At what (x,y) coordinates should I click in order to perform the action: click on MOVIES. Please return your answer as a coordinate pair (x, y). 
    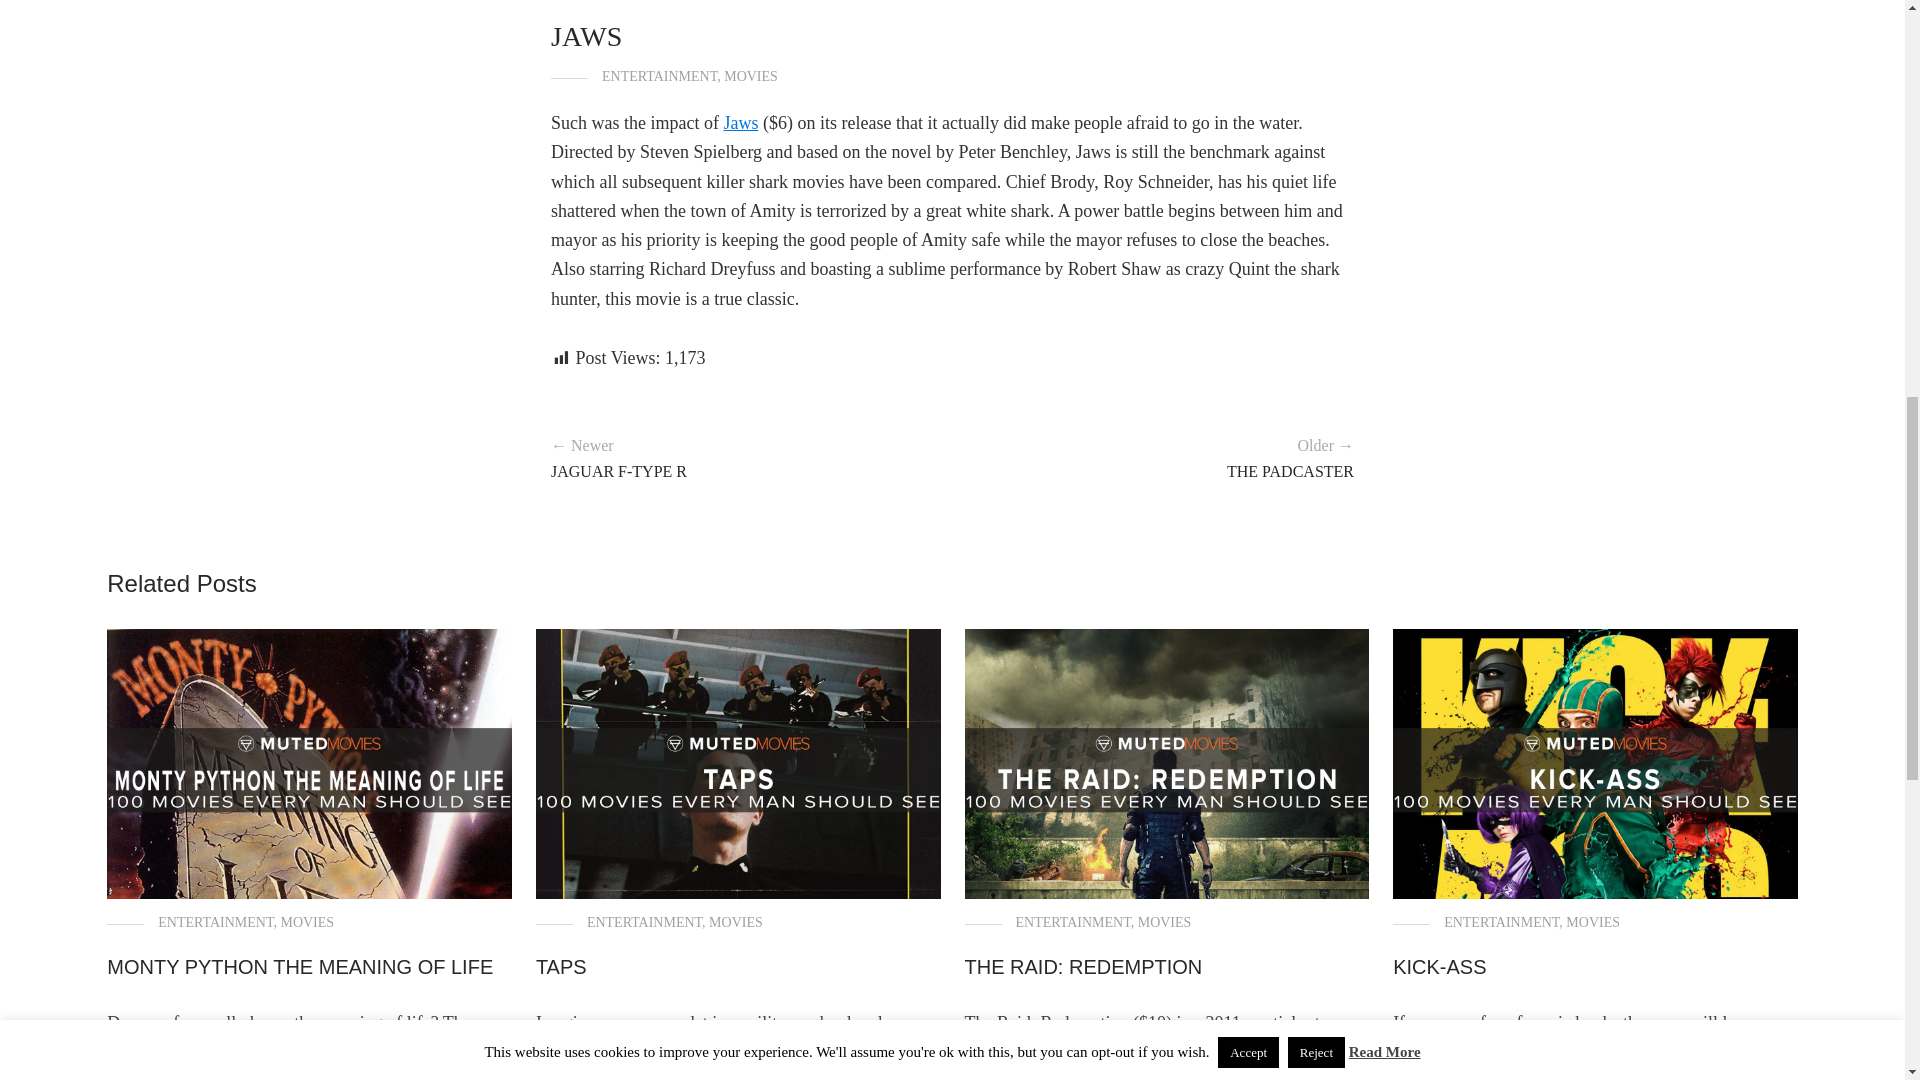
    Looking at the image, I should click on (735, 922).